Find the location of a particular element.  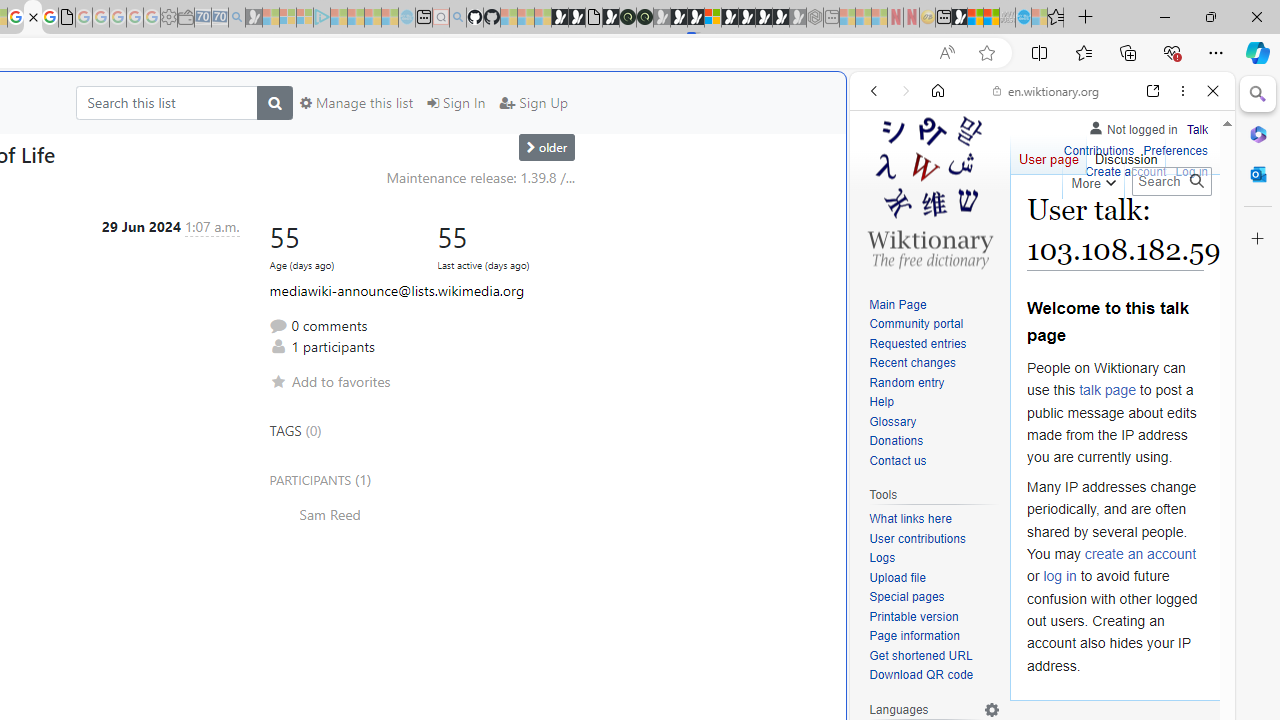

Visit the main page is located at coordinates (929, 190).